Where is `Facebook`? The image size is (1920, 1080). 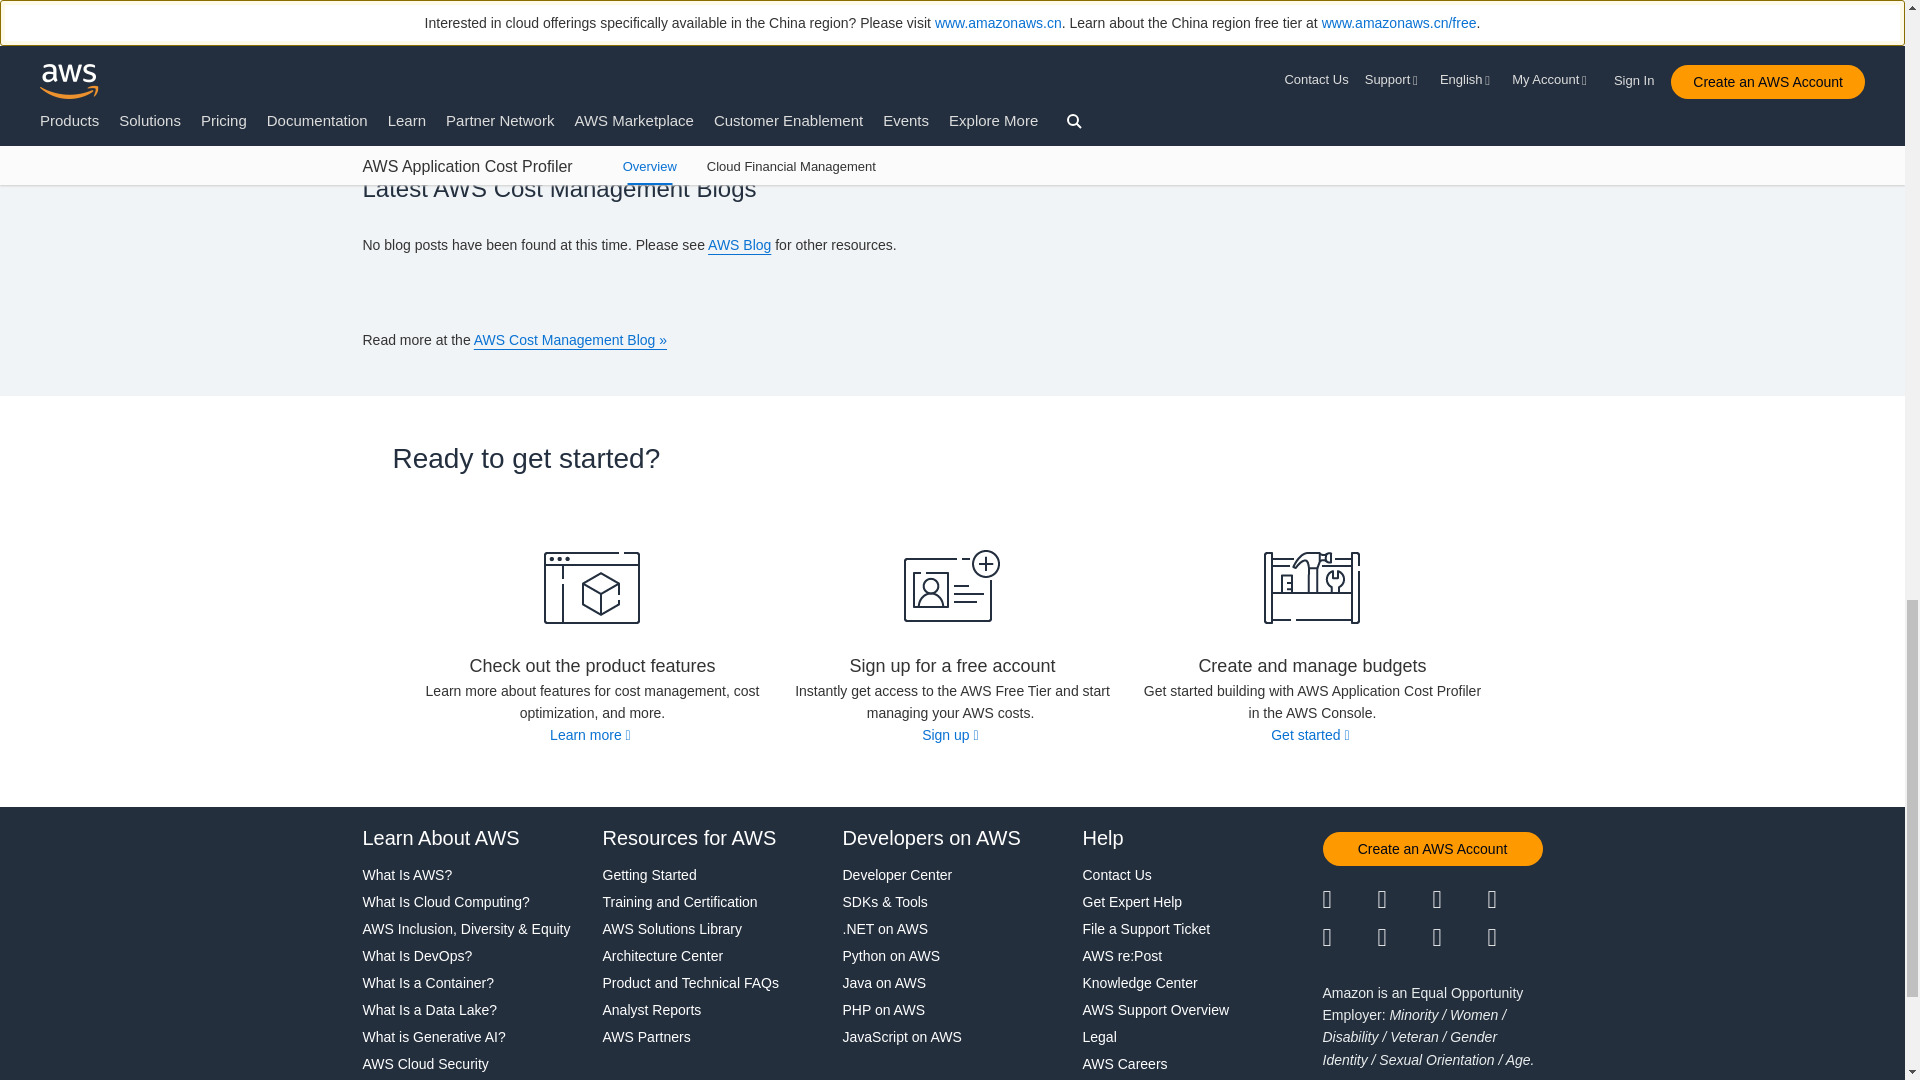
Facebook is located at coordinates (1405, 899).